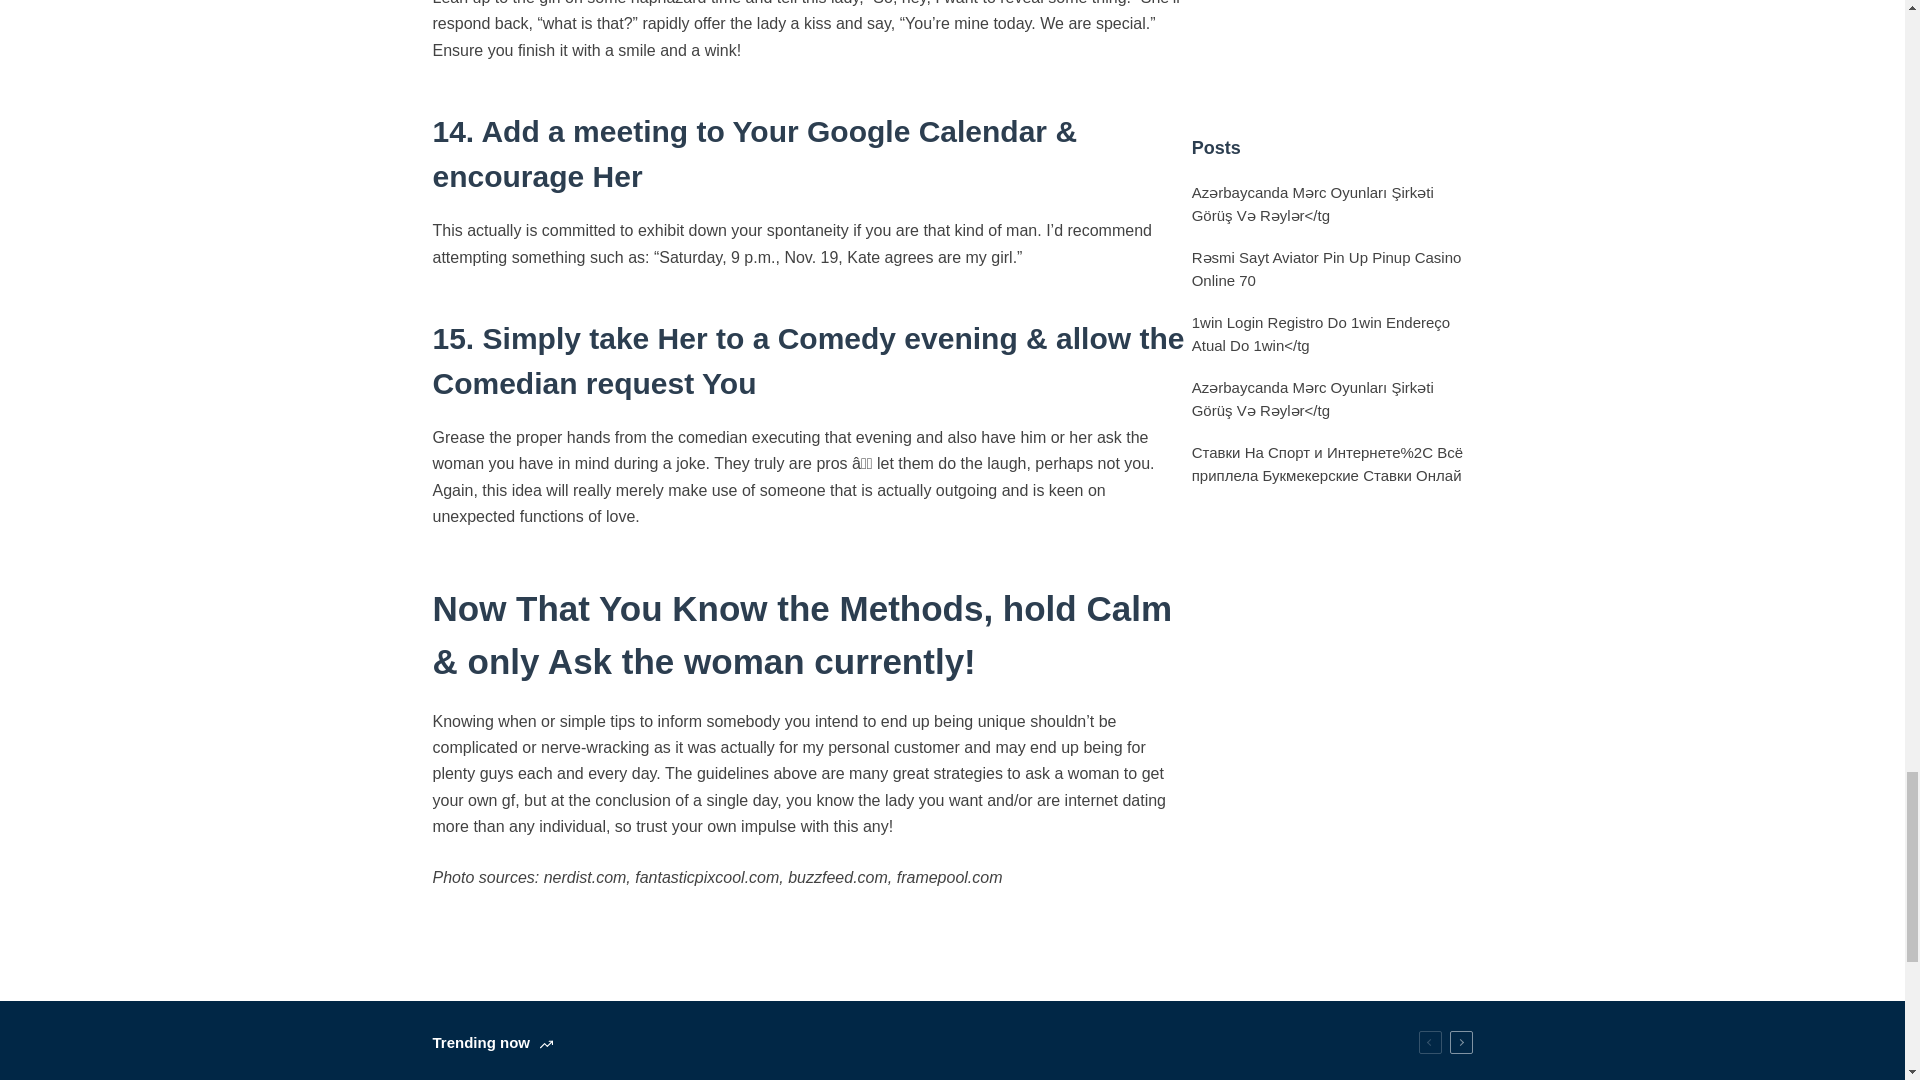 This screenshot has width=1920, height=1080. Describe the element at coordinates (470, 928) in the screenshot. I see `milfhookup` at that location.